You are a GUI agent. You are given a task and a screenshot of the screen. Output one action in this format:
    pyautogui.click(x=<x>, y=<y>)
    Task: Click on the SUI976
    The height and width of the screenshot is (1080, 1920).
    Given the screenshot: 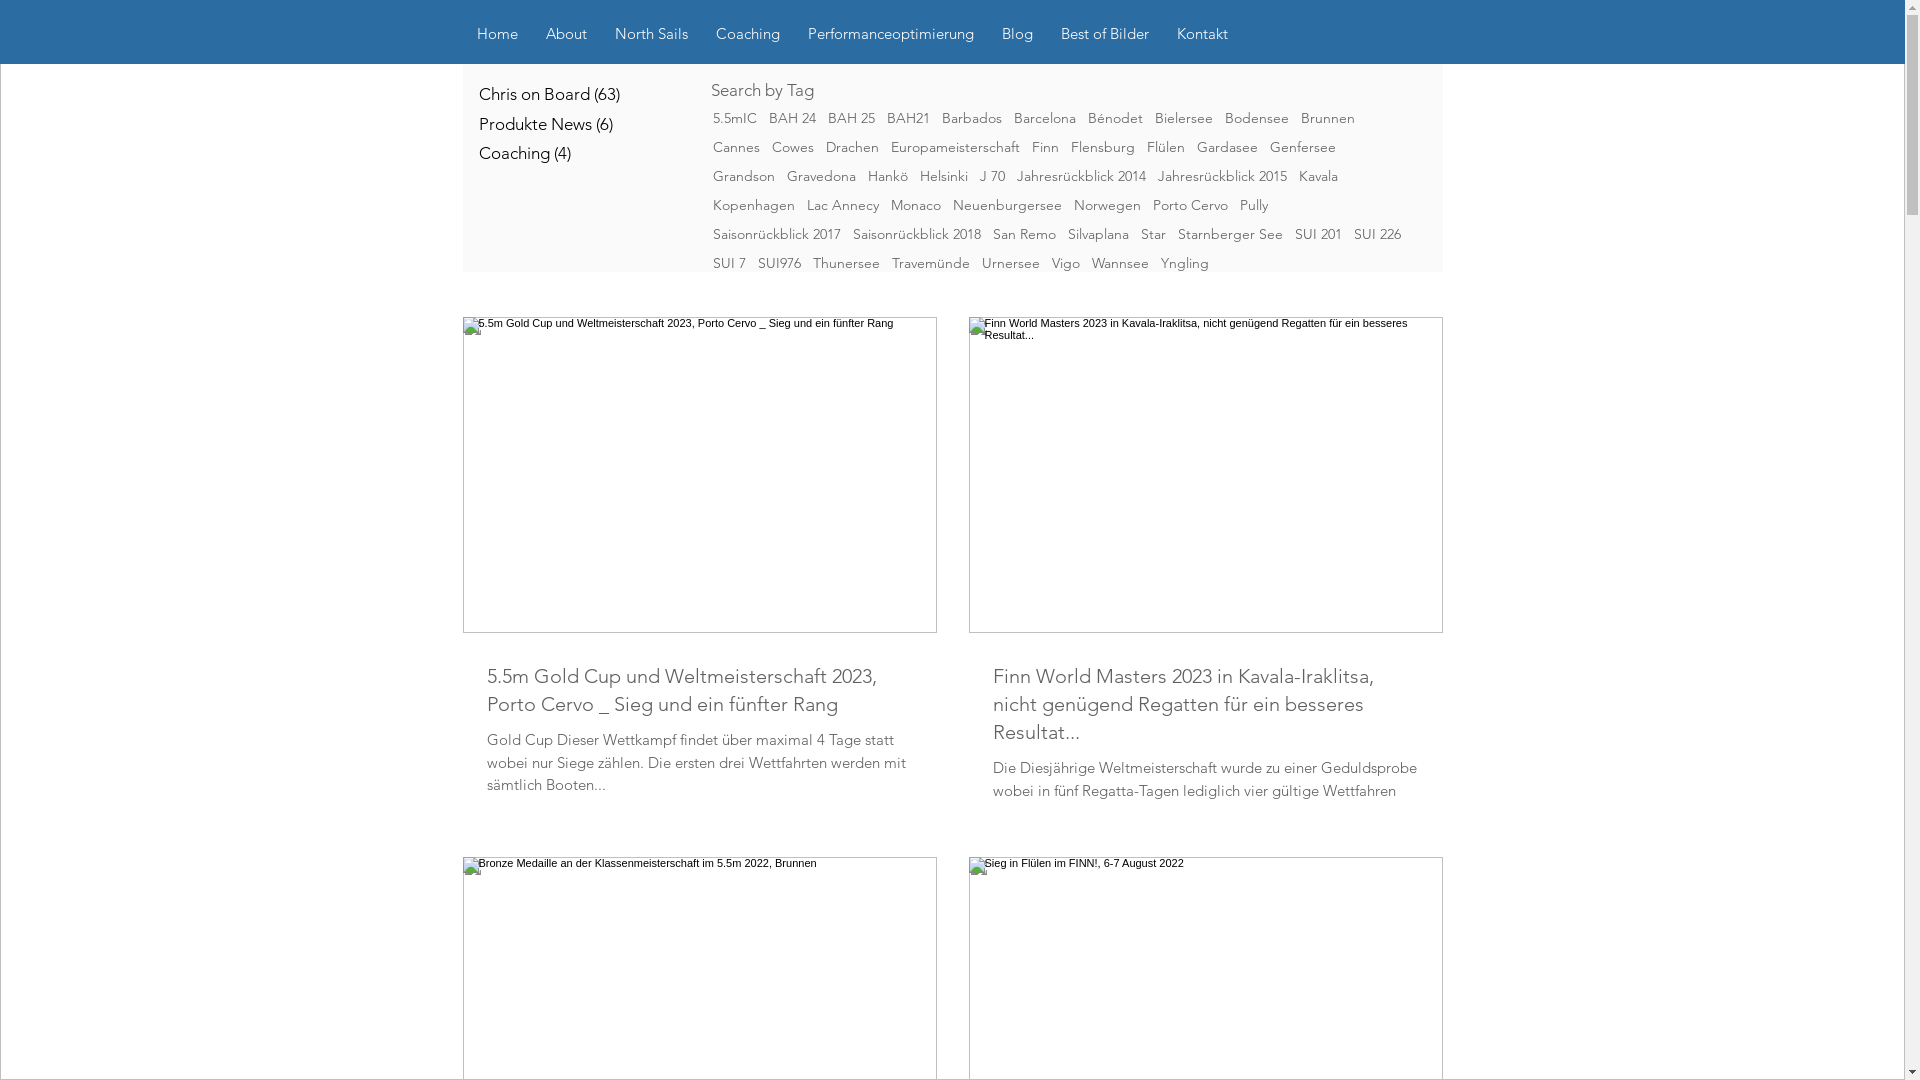 What is the action you would take?
    pyautogui.click(x=780, y=264)
    